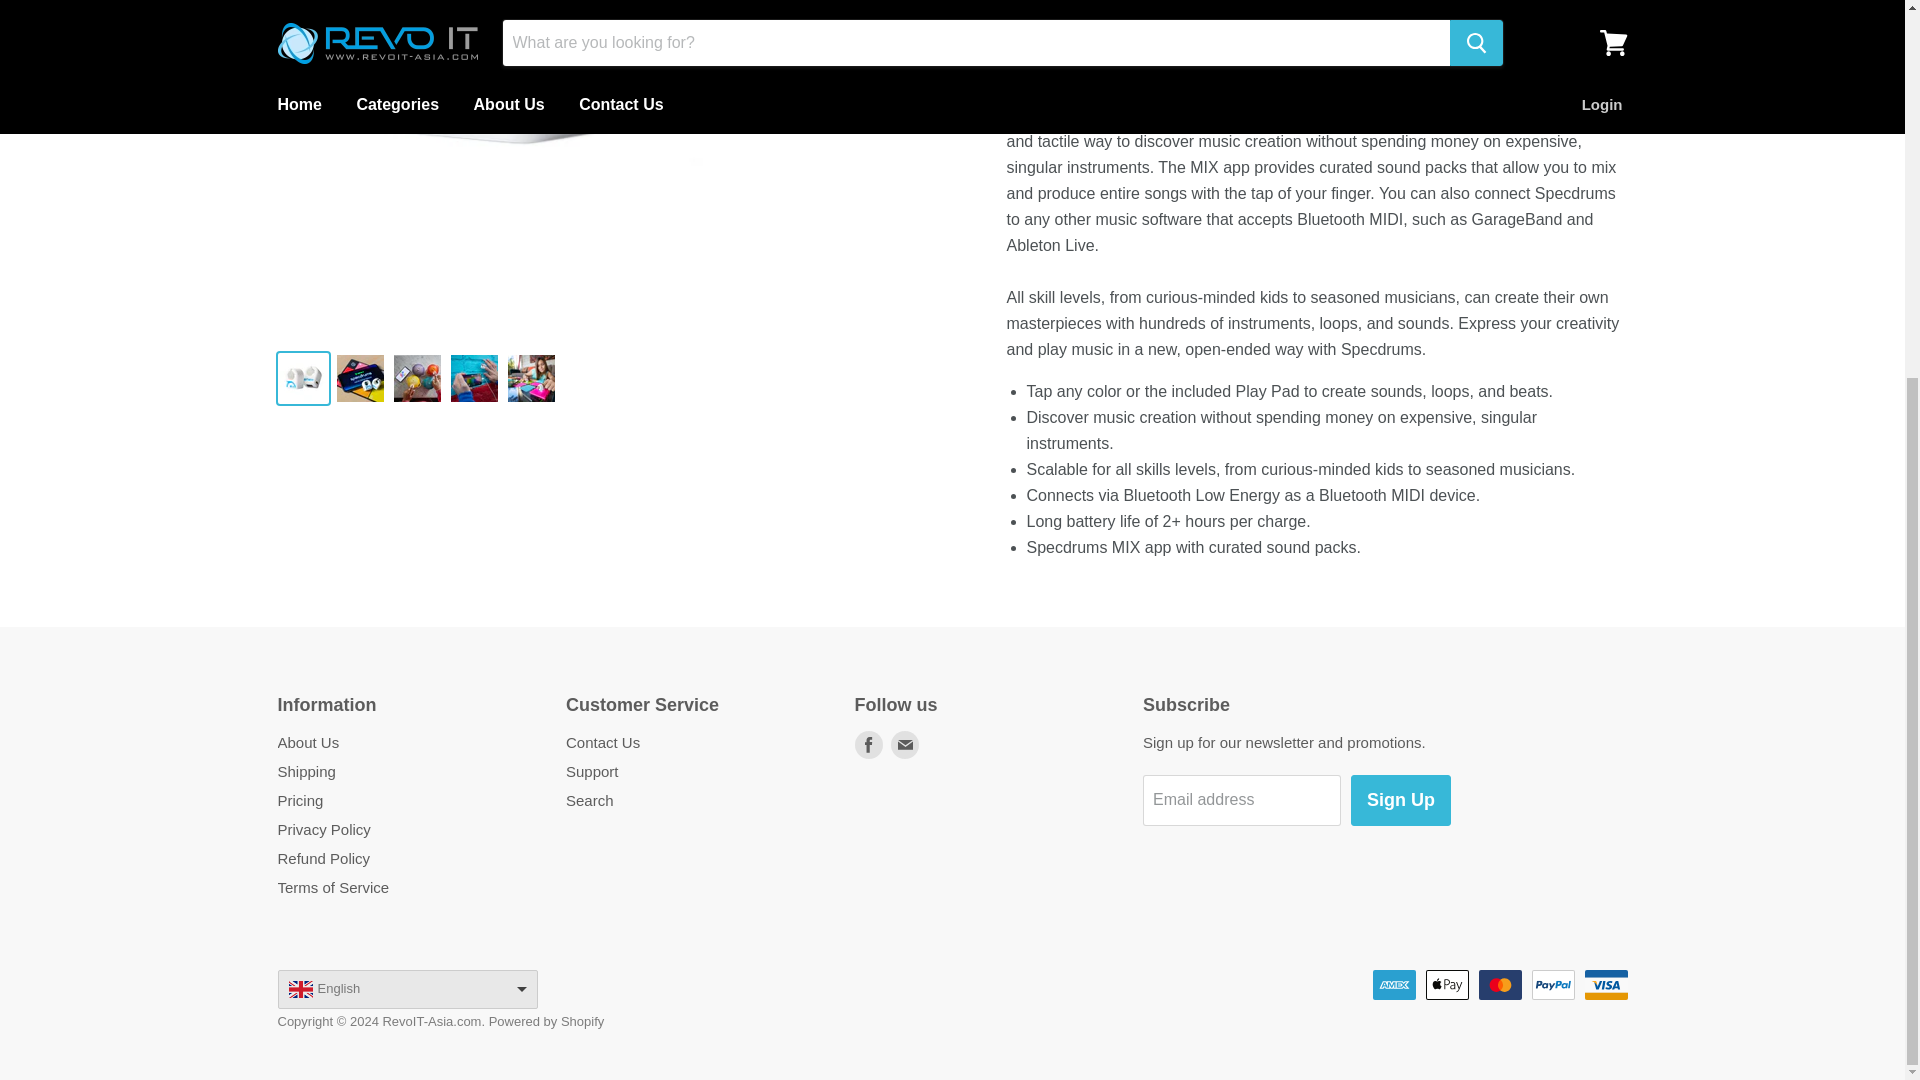 This screenshot has width=1920, height=1080. What do you see at coordinates (602, 742) in the screenshot?
I see `Contact Us` at bounding box center [602, 742].